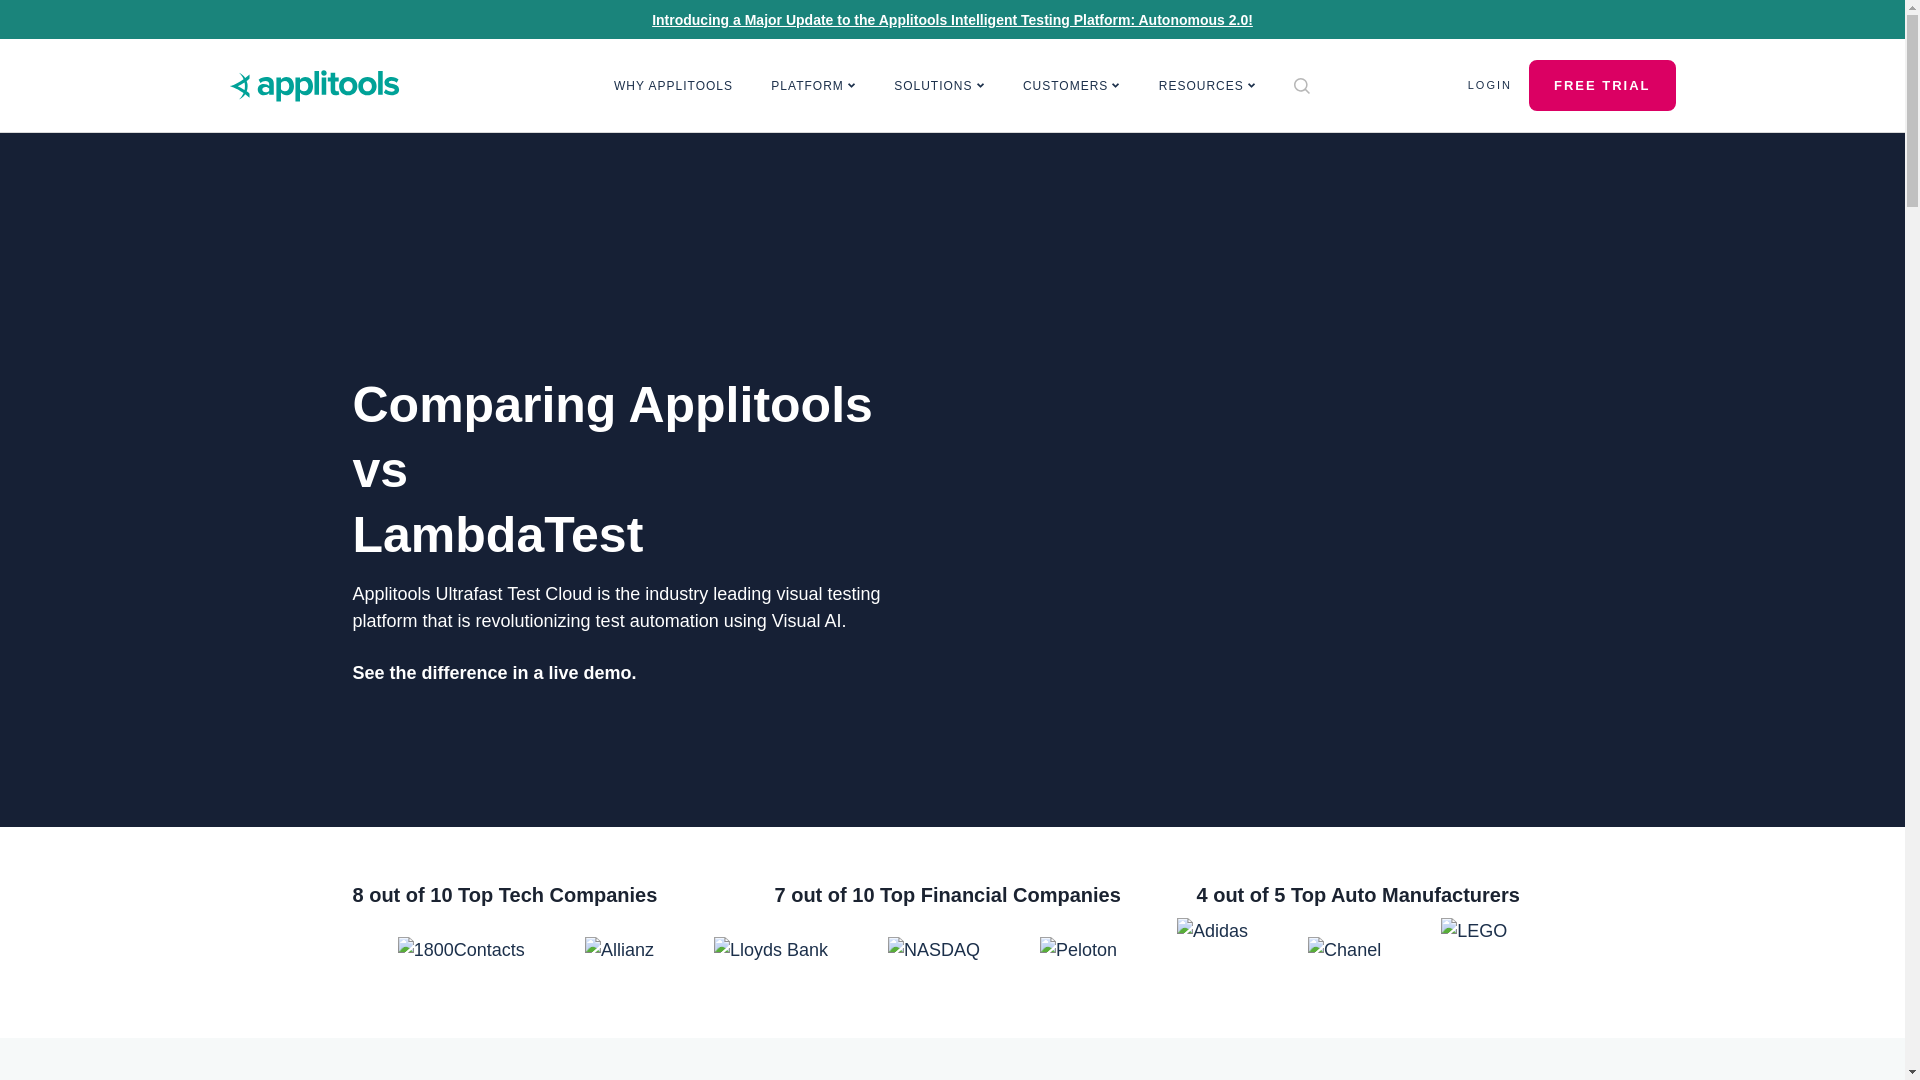  Describe the element at coordinates (674, 86) in the screenshot. I see `WHY APPLITOOLS` at that location.